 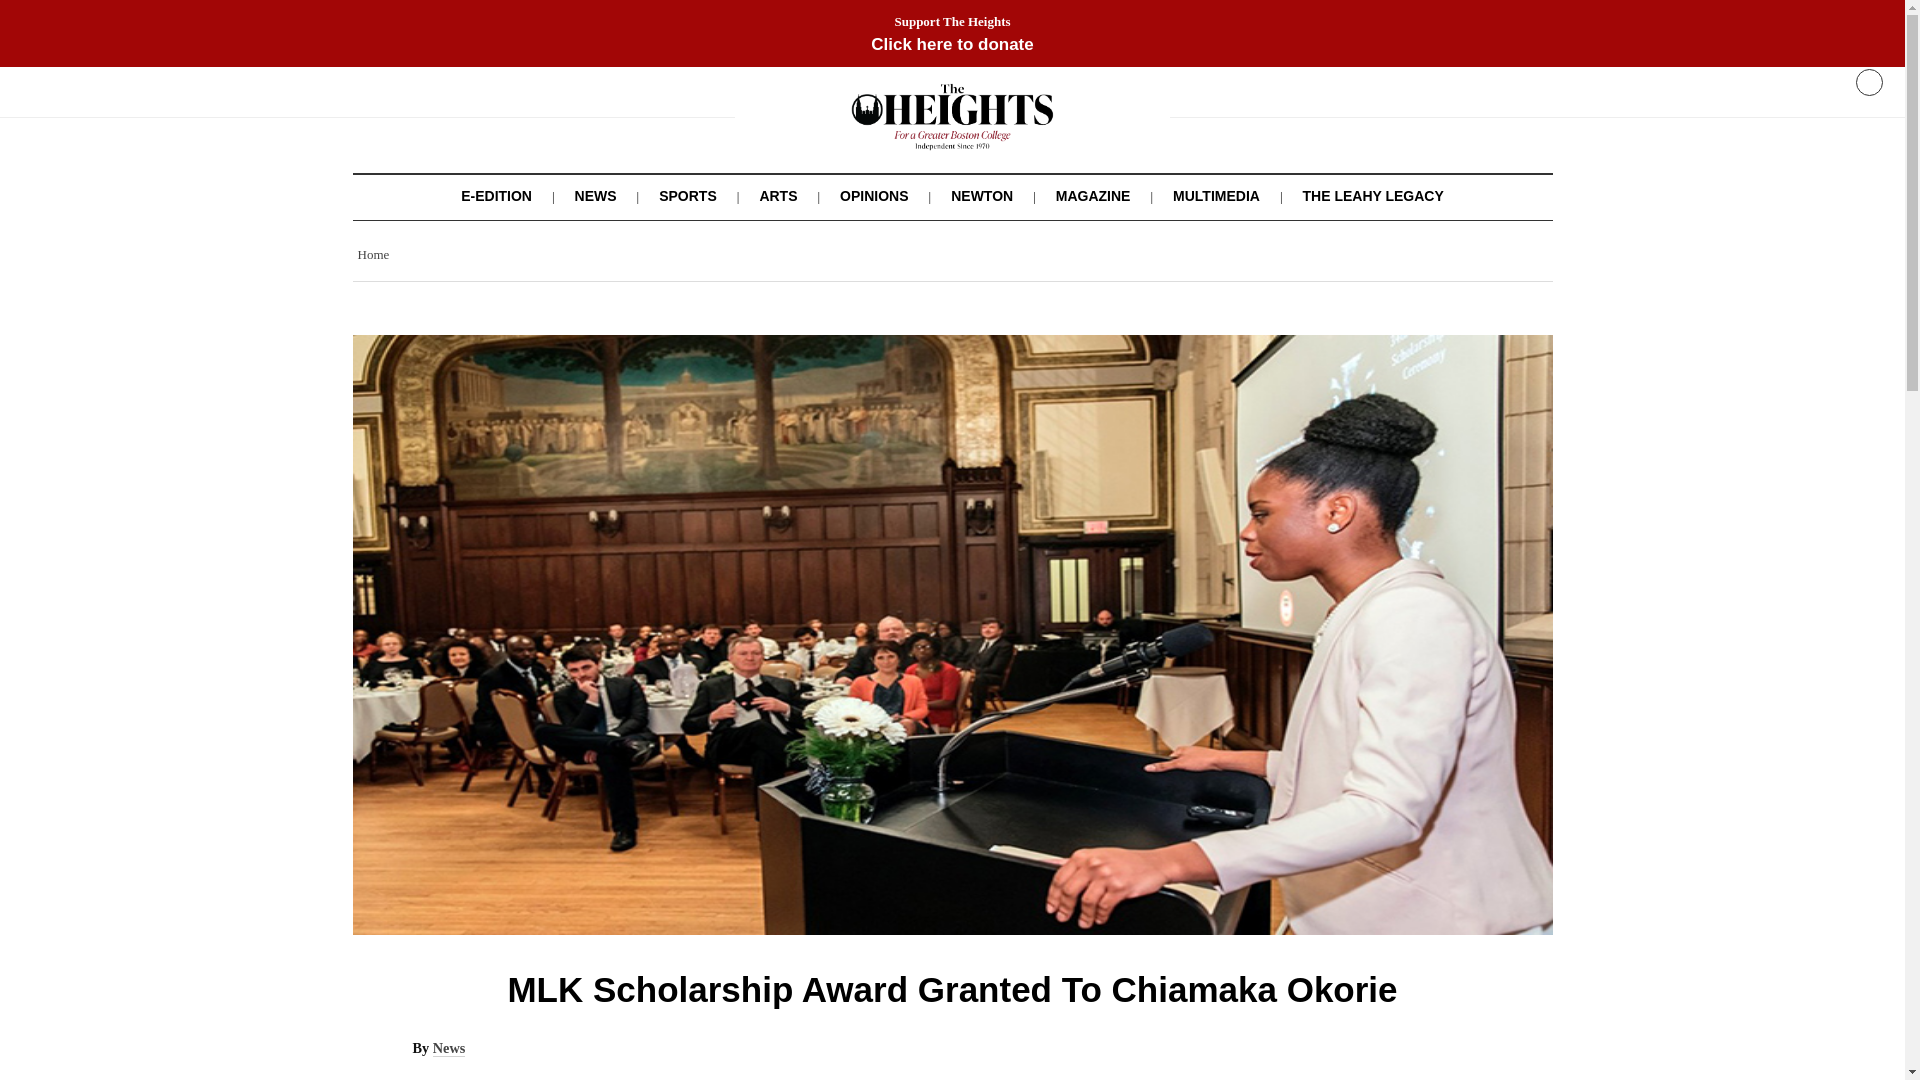 What do you see at coordinates (496, 196) in the screenshot?
I see `E-EDITION` at bounding box center [496, 196].